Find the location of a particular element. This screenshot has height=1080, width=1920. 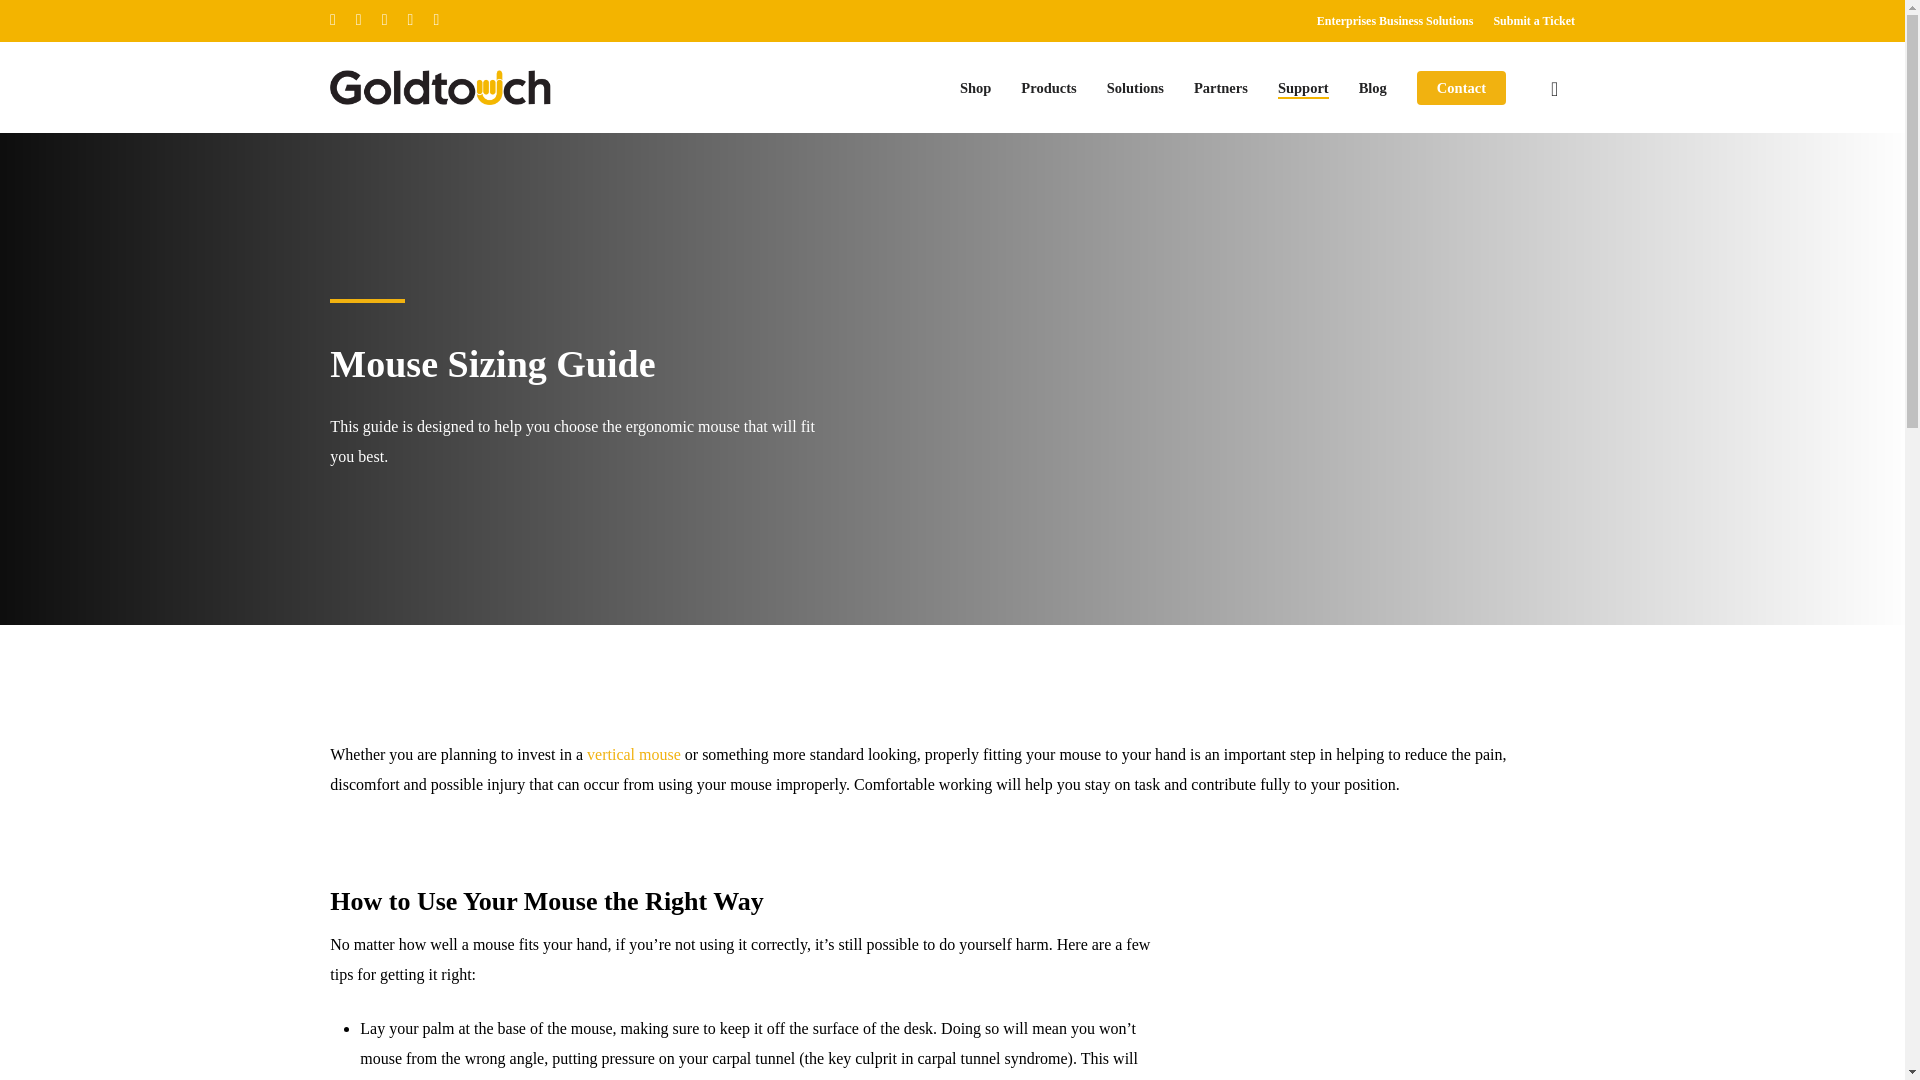

Solutions is located at coordinates (1135, 88).